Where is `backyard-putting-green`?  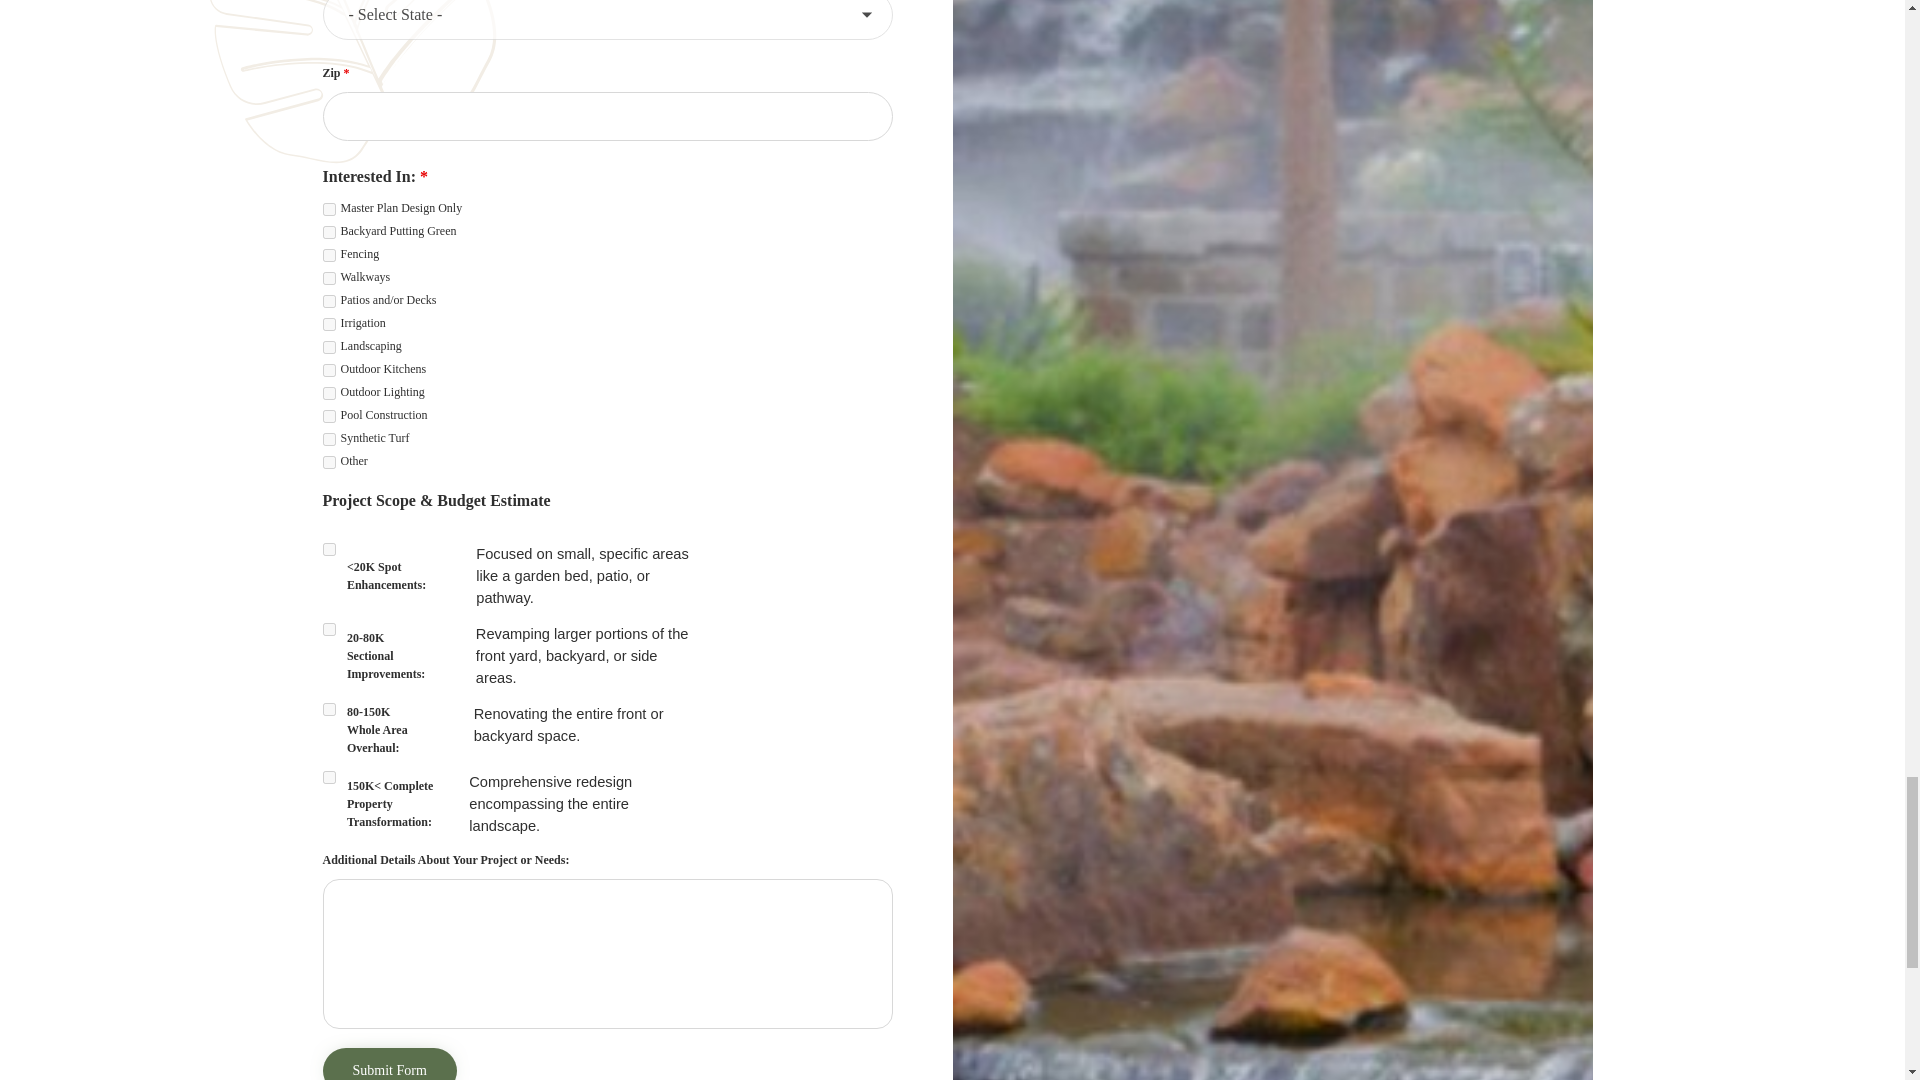 backyard-putting-green is located at coordinates (328, 232).